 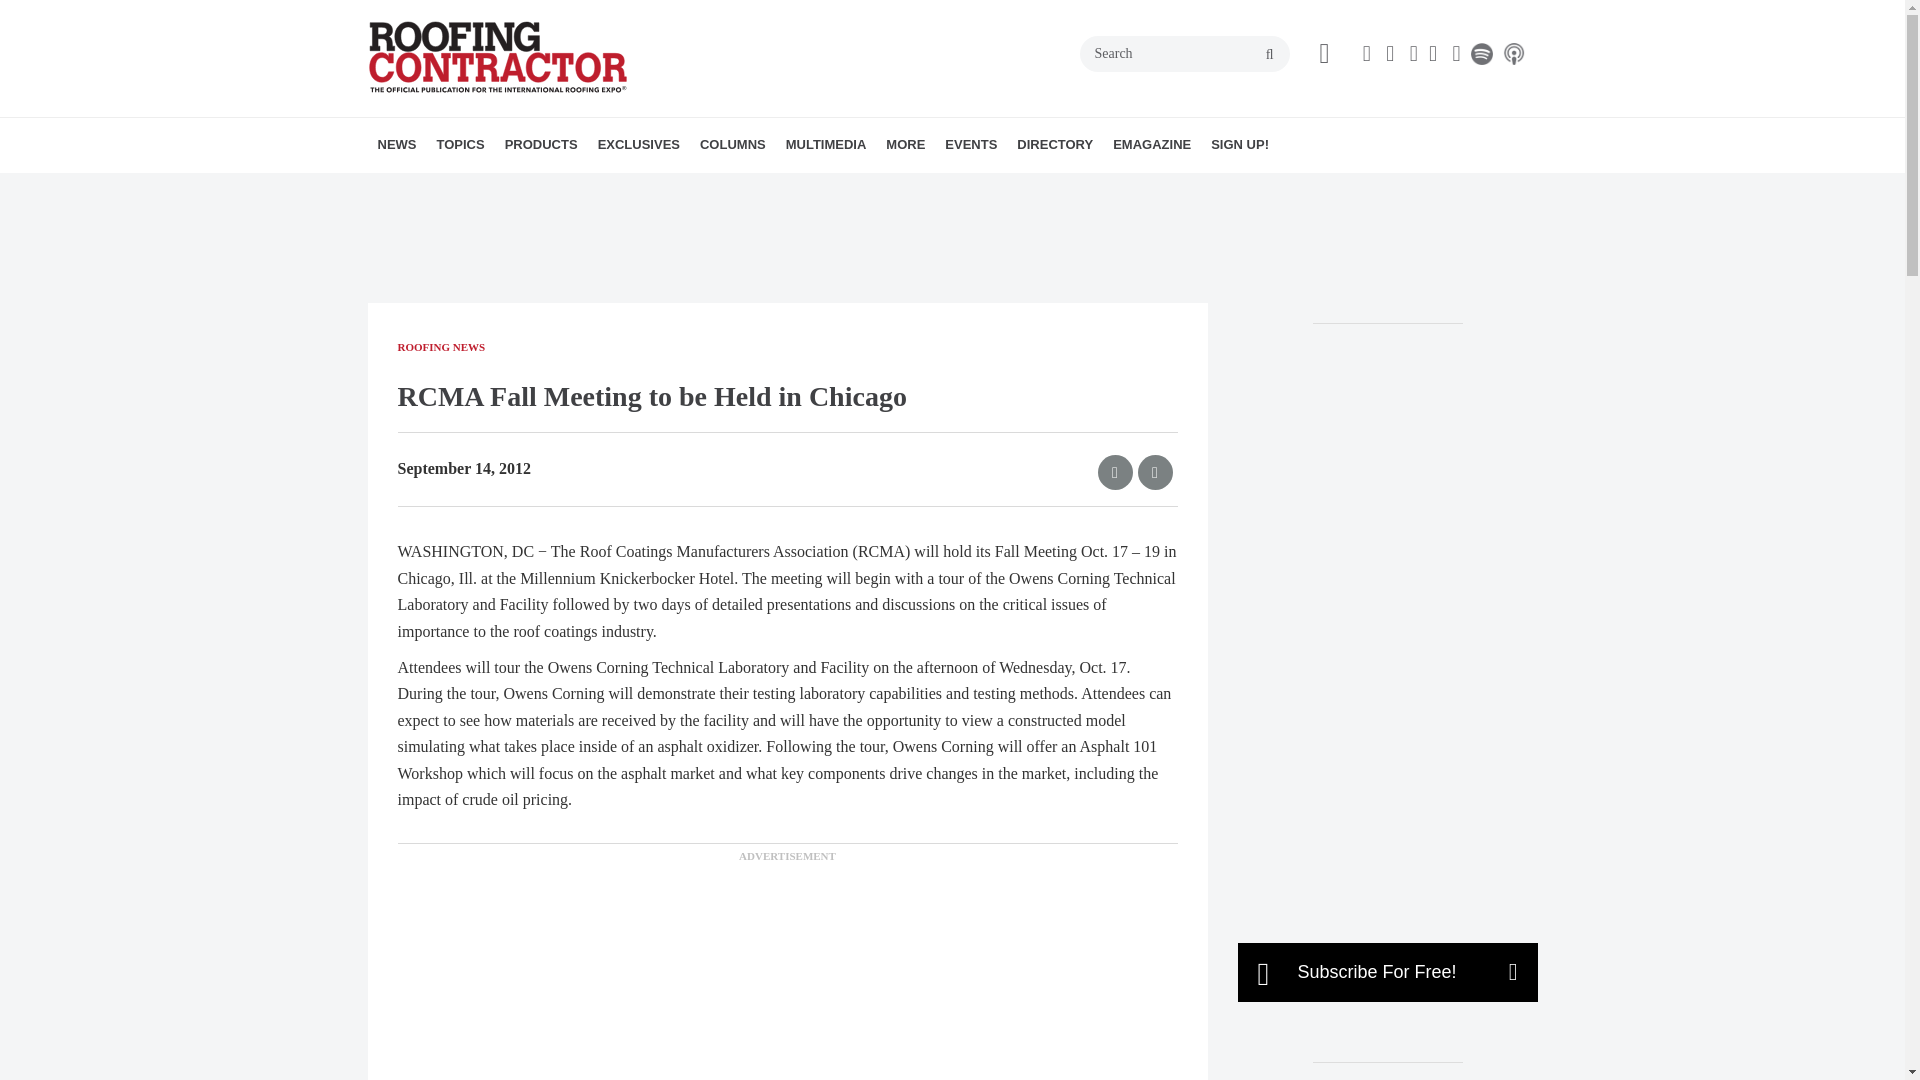 What do you see at coordinates (620, 189) in the screenshot?
I see `NEW PRODUCTS` at bounding box center [620, 189].